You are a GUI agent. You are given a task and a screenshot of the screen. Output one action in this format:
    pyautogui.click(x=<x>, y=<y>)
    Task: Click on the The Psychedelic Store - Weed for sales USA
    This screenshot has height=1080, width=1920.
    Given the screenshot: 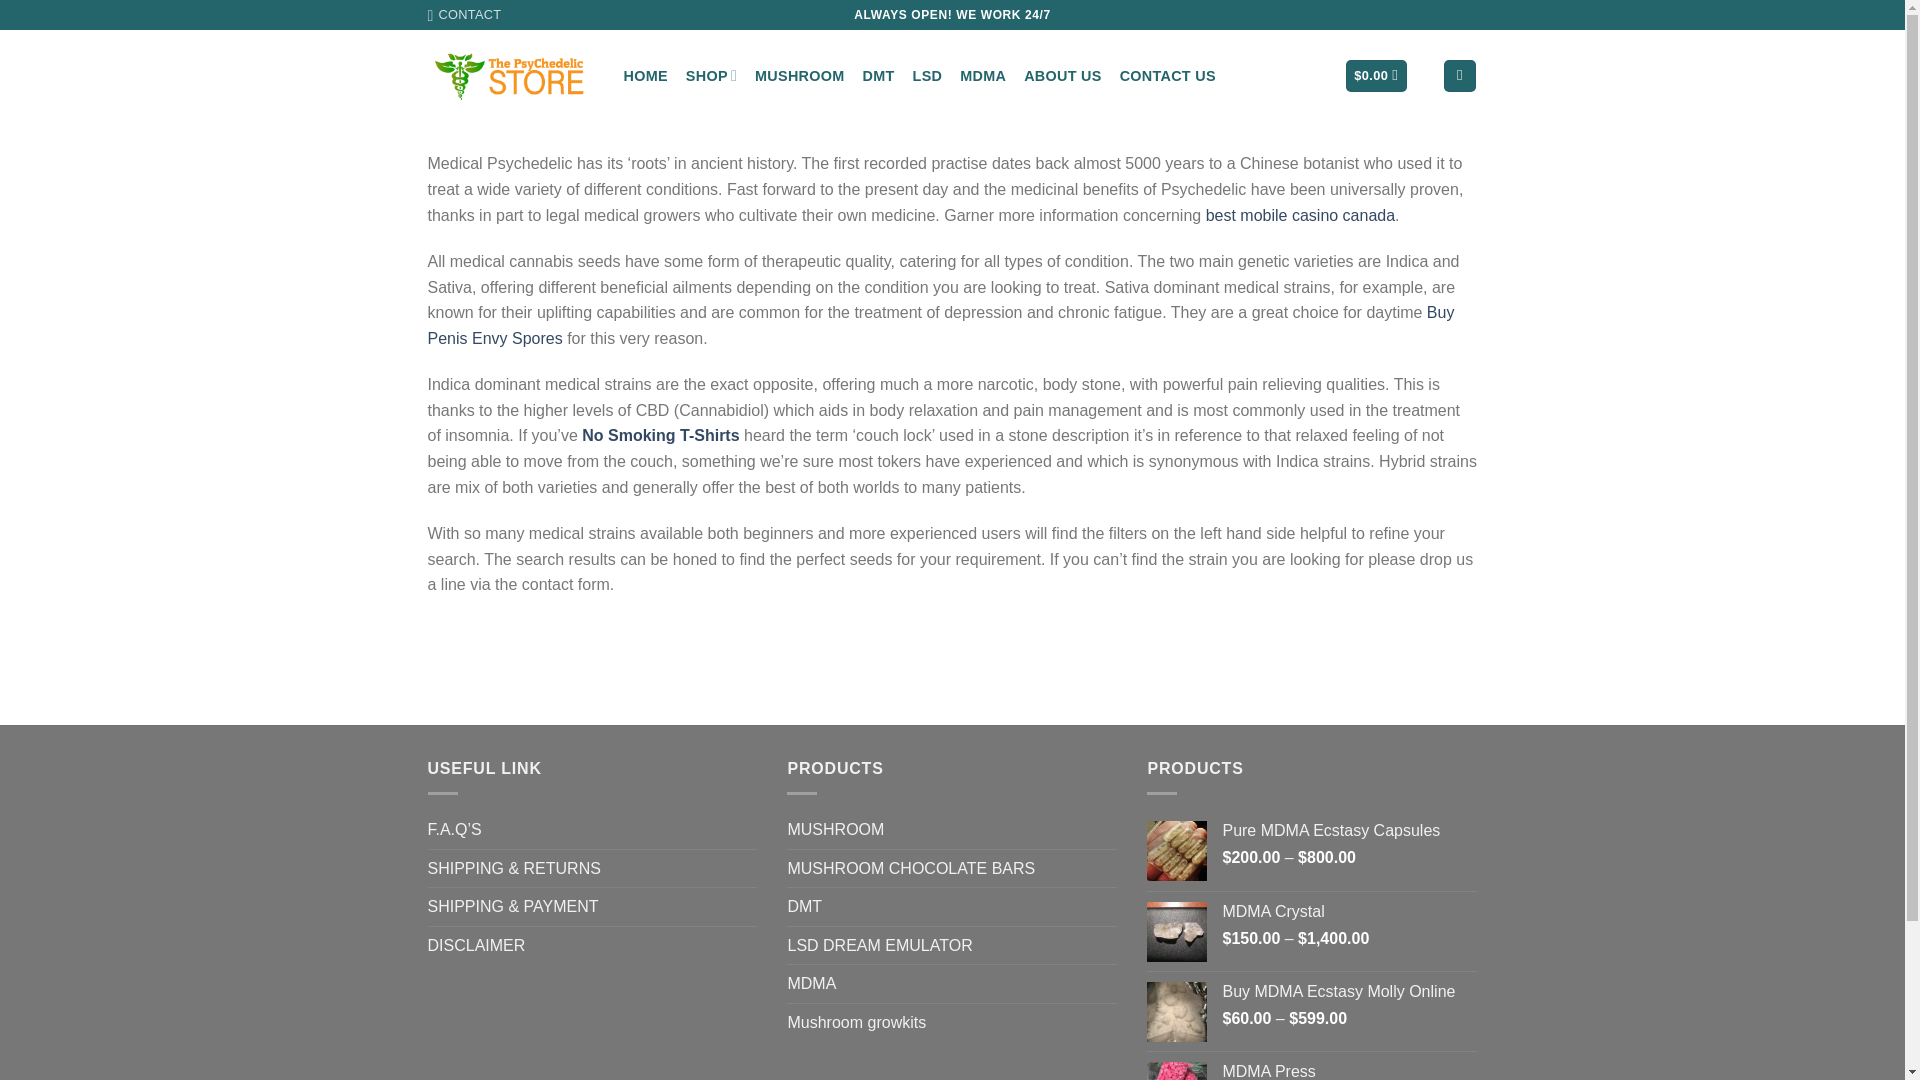 What is the action you would take?
    pyautogui.click(x=510, y=76)
    